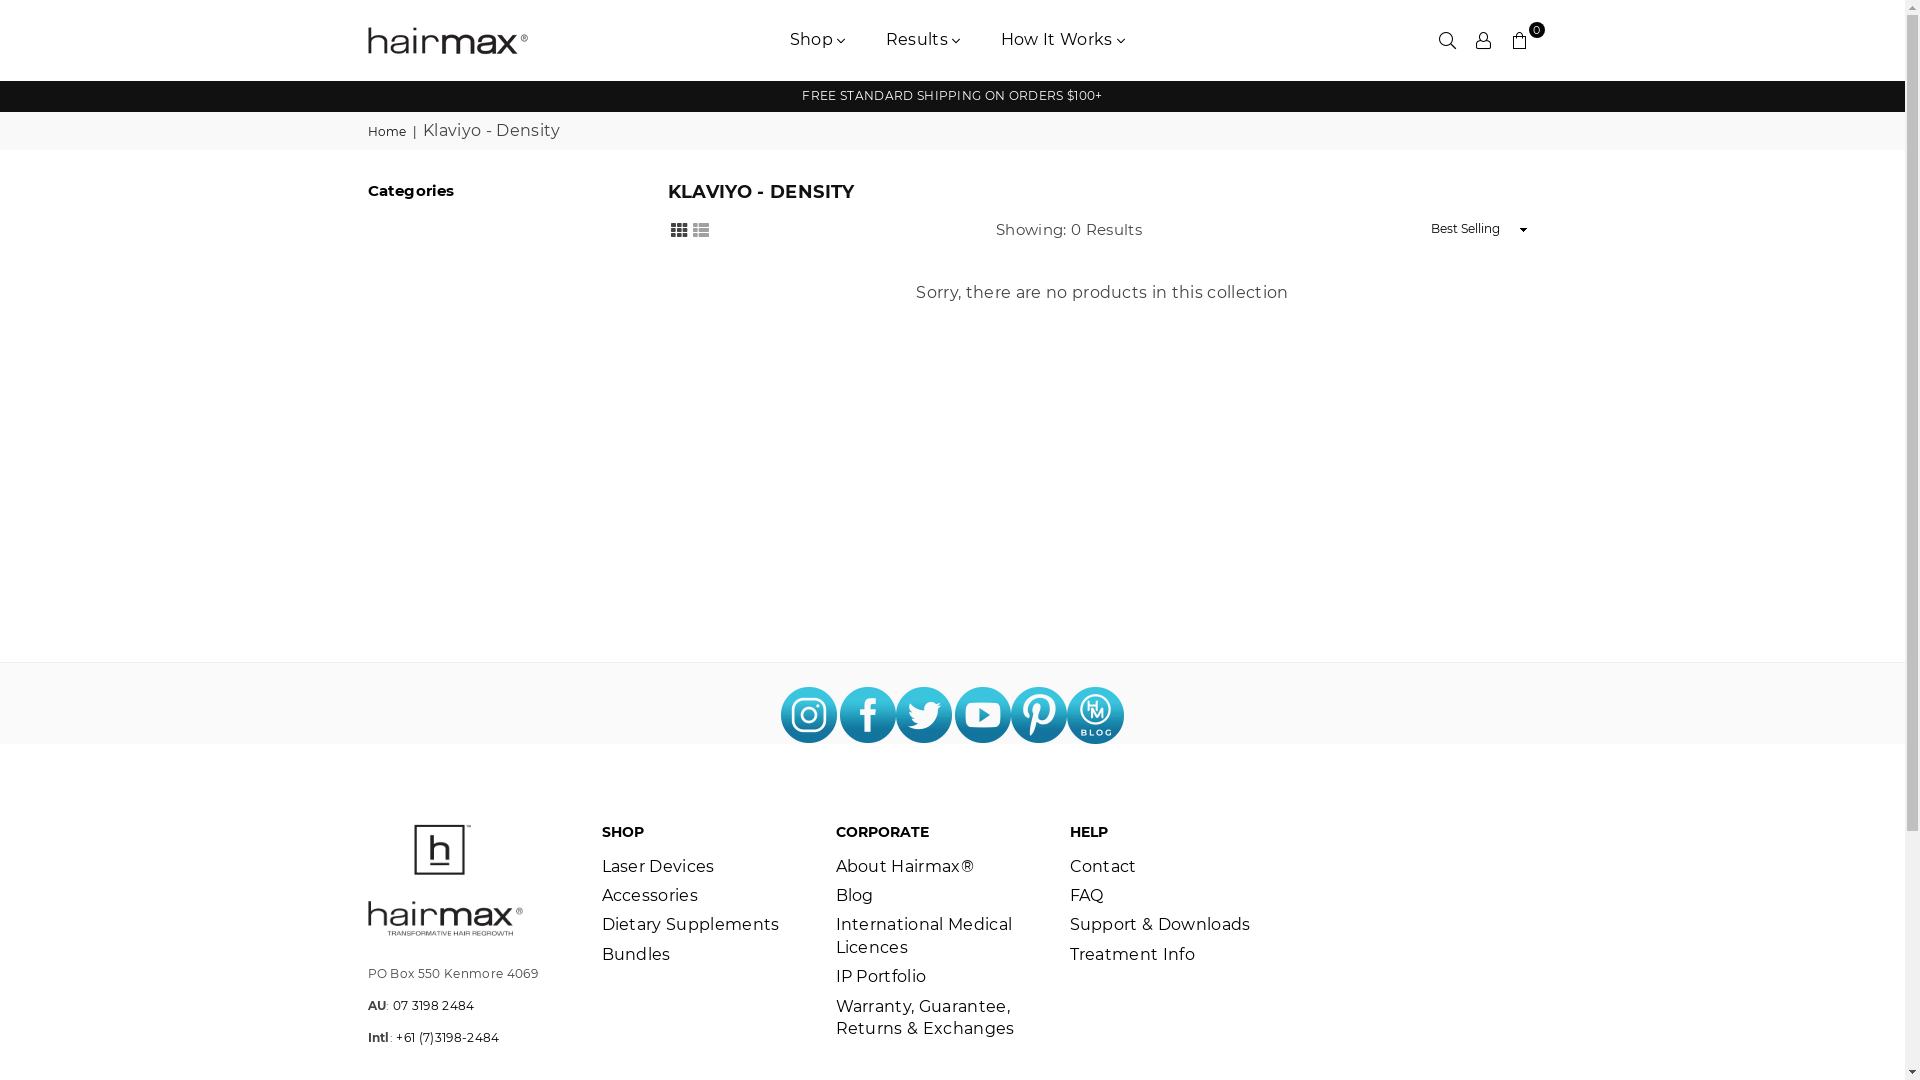 The height and width of the screenshot is (1080, 1920). I want to click on FAQ, so click(1087, 895).